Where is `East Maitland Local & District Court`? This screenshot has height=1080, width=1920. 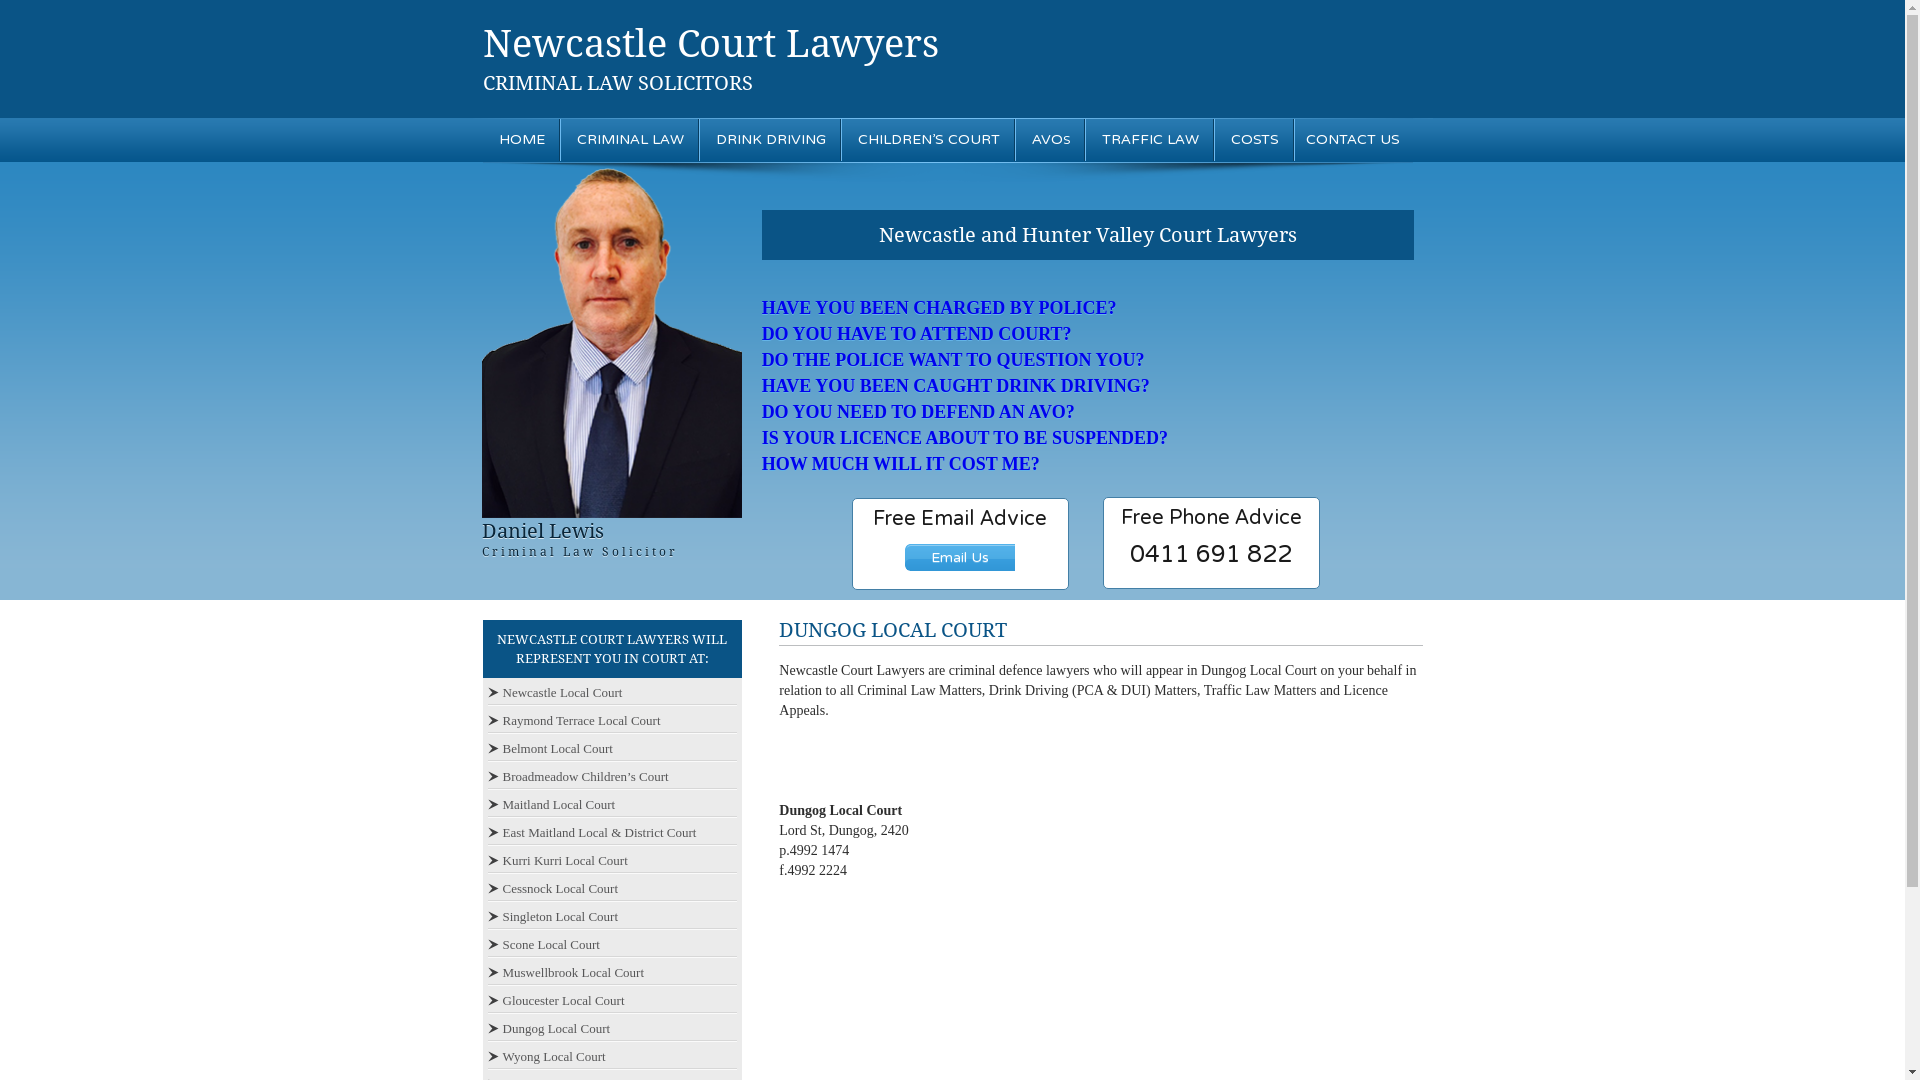
East Maitland Local & District Court is located at coordinates (592, 832).